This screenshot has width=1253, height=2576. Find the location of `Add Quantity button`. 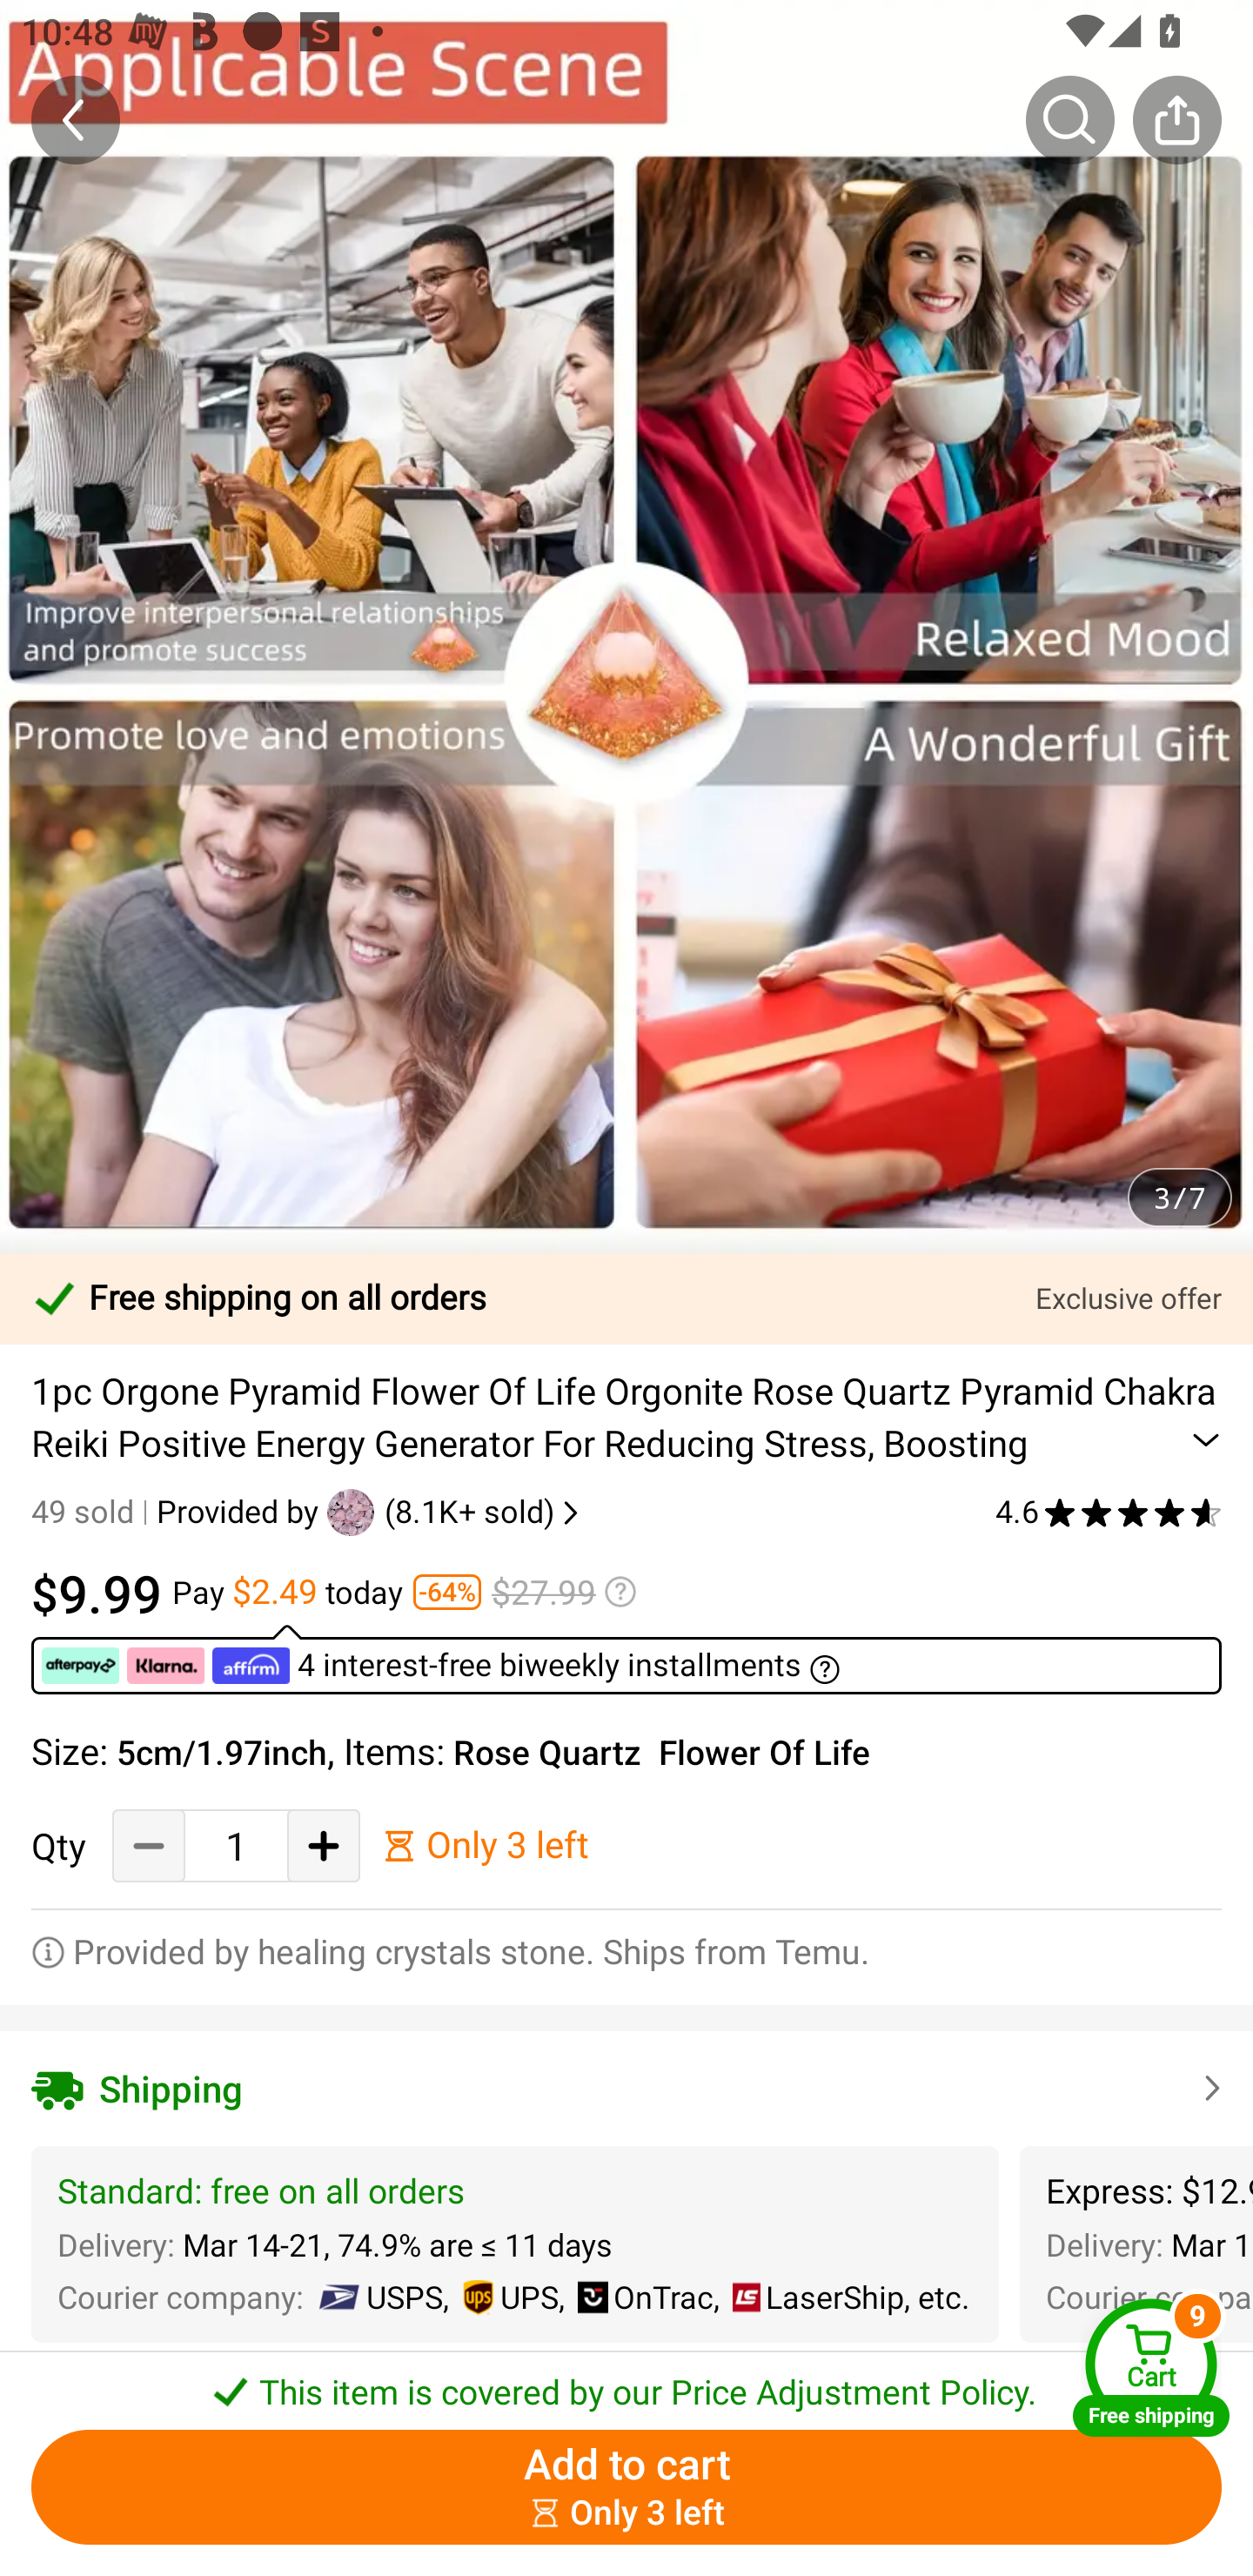

Add Quantity button is located at coordinates (324, 1845).